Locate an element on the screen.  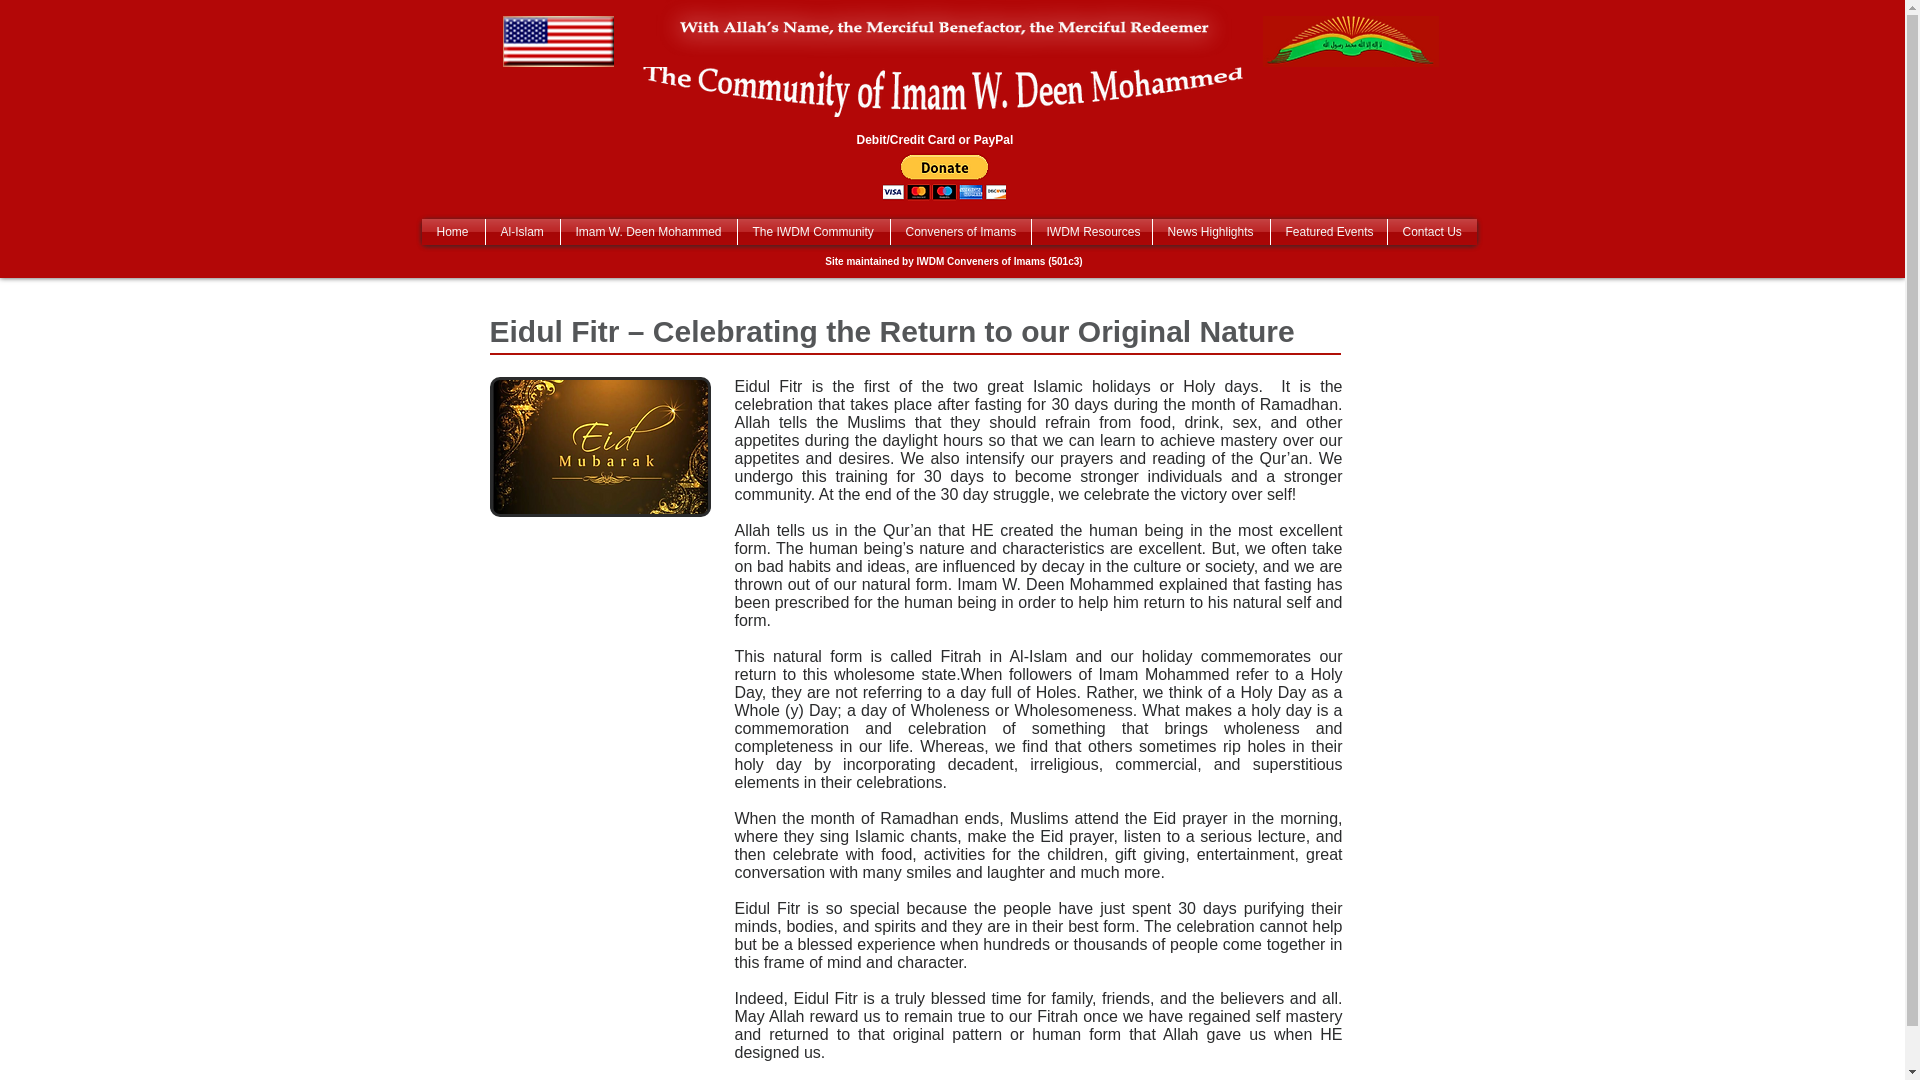
Home is located at coordinates (454, 232).